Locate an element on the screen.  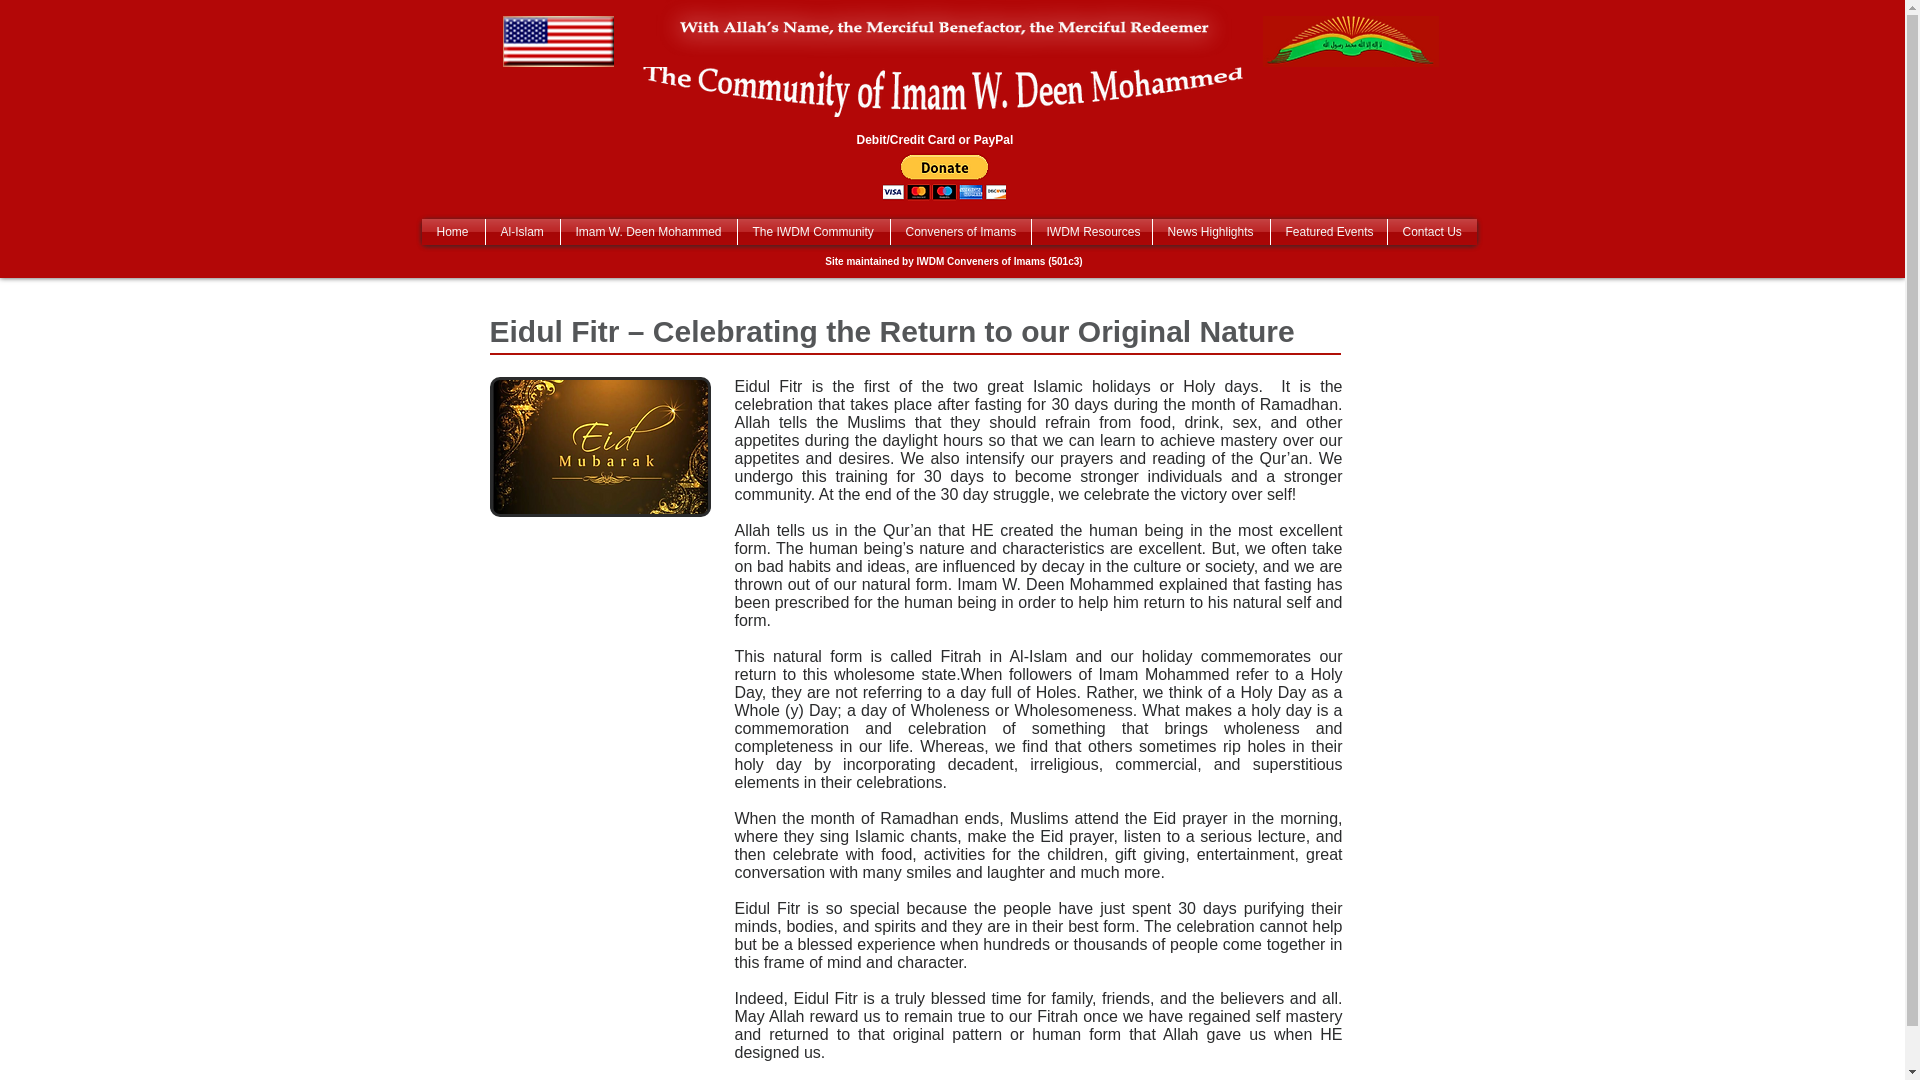
Home is located at coordinates (454, 232).